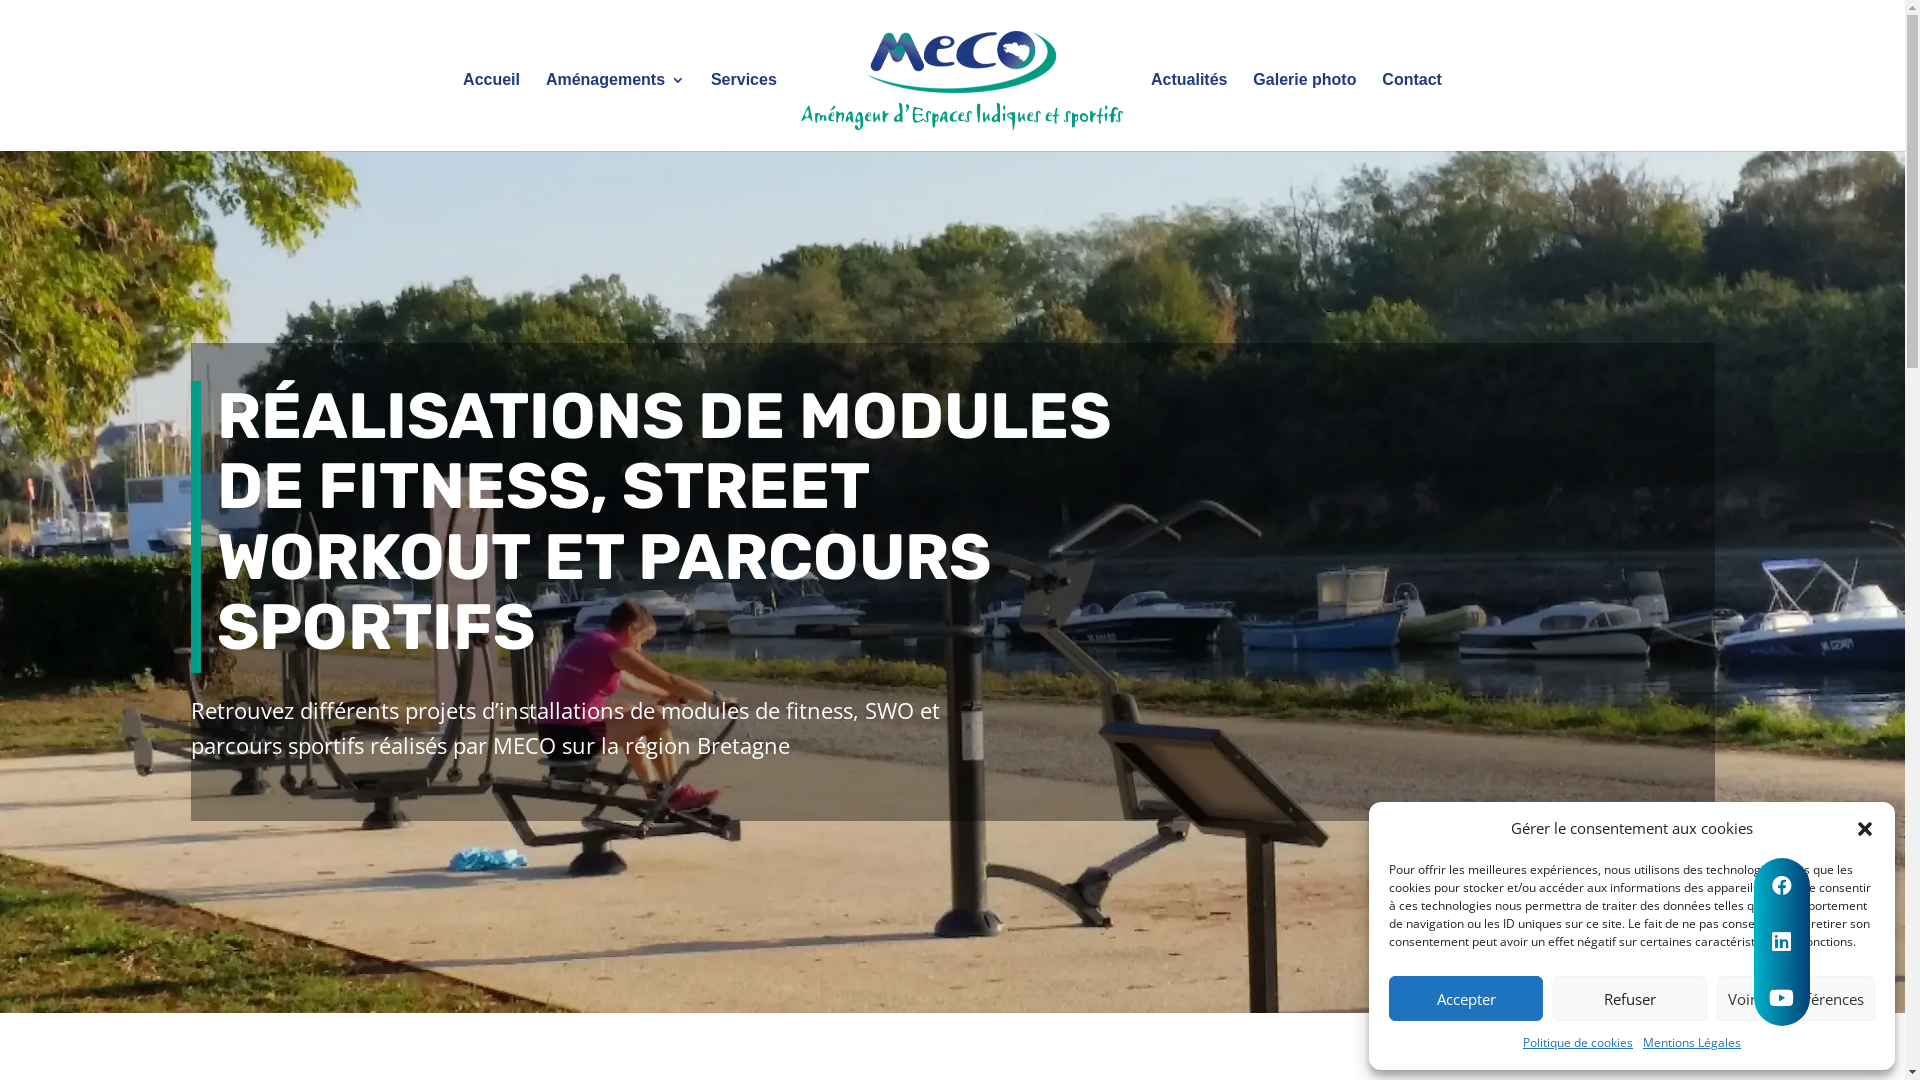 Image resolution: width=1920 pixels, height=1080 pixels. What do you see at coordinates (1412, 112) in the screenshot?
I see `Contact` at bounding box center [1412, 112].